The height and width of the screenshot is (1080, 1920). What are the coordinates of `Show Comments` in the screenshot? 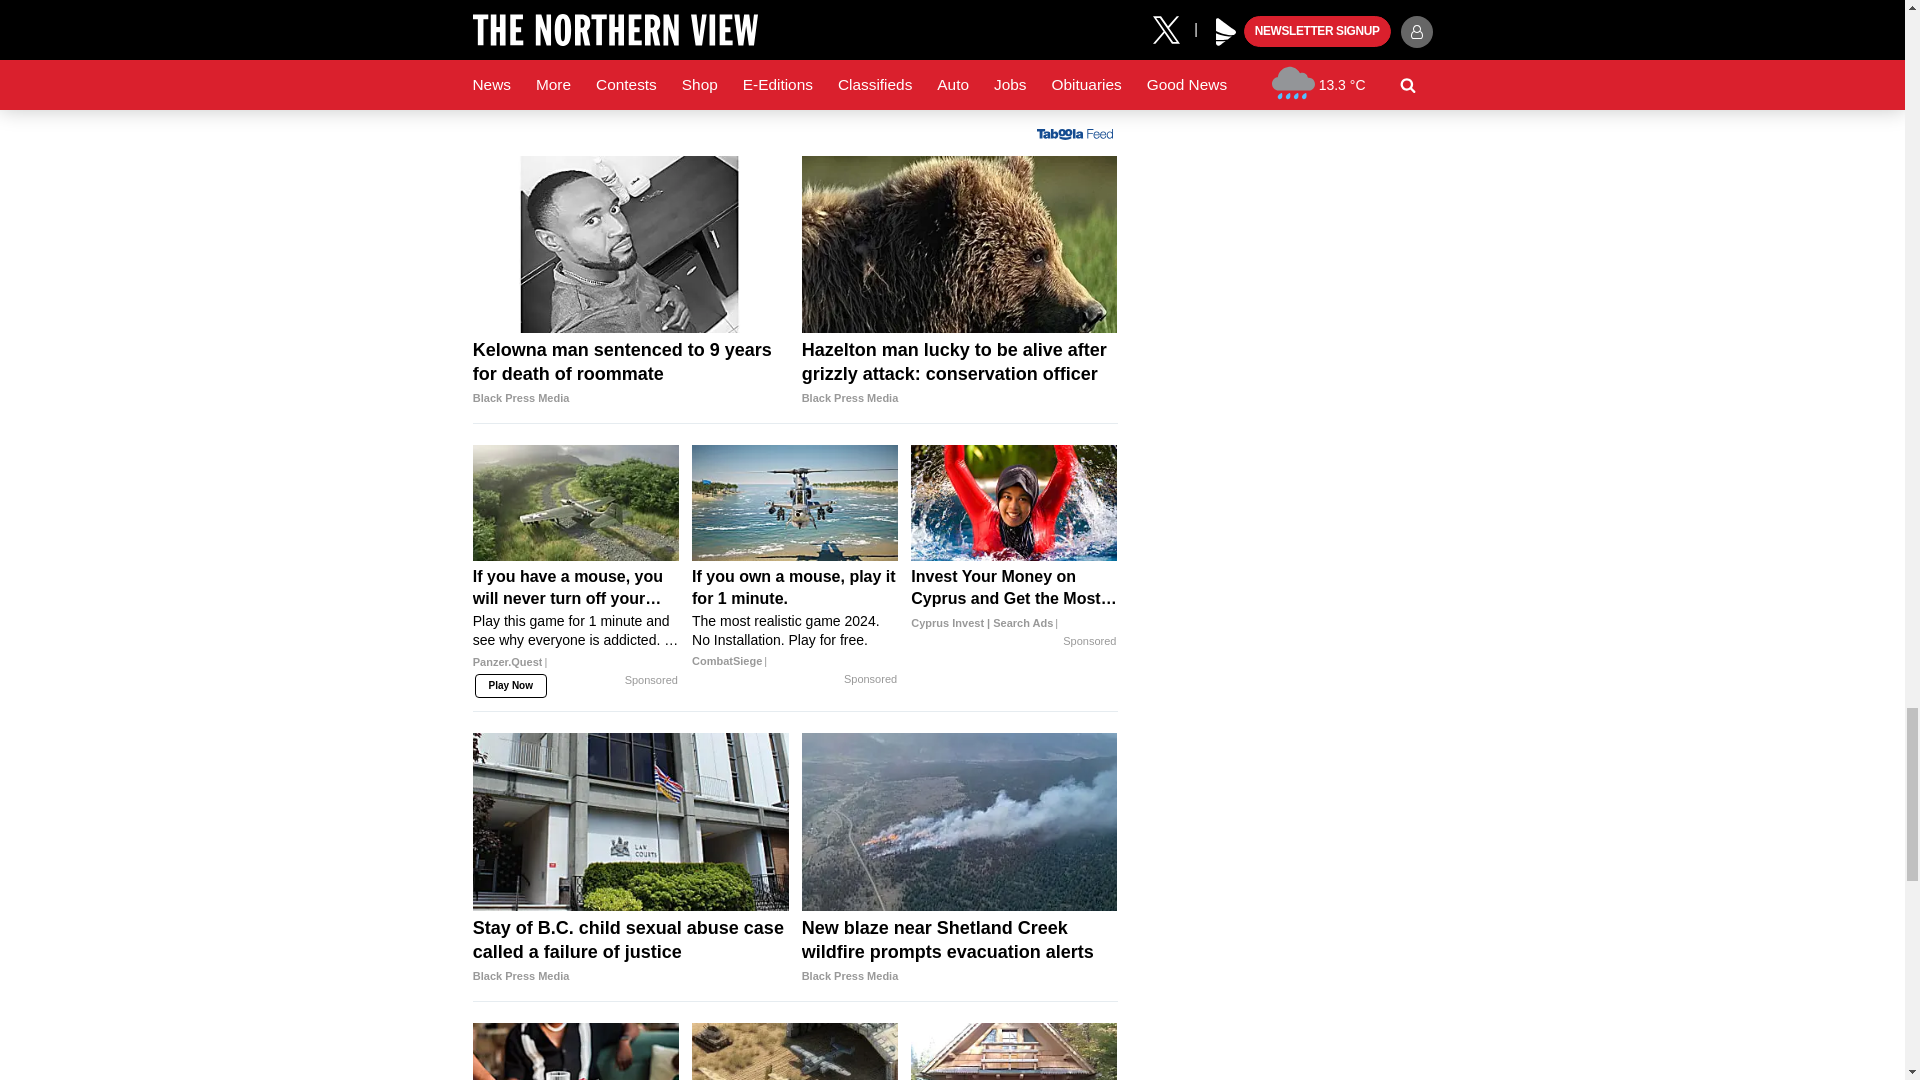 It's located at (794, 68).